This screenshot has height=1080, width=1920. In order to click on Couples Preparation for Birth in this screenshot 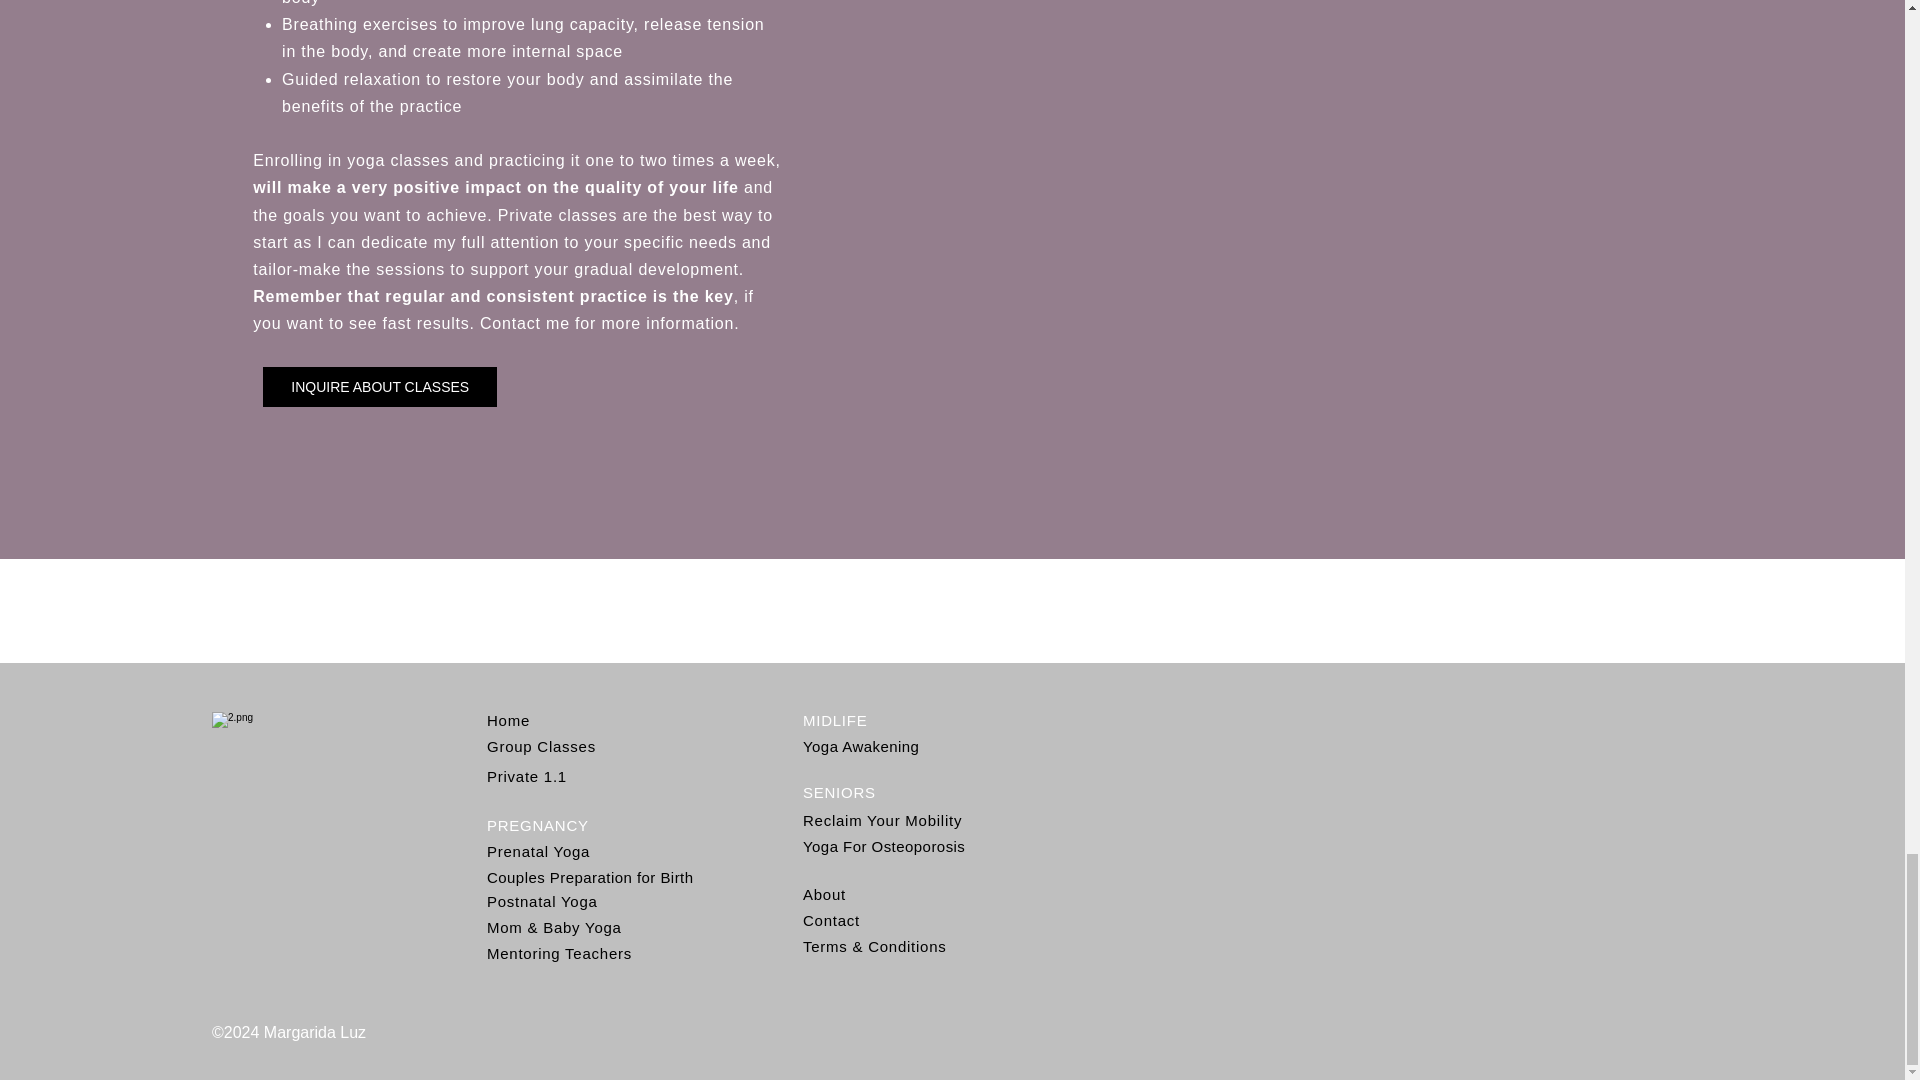, I will do `click(590, 877)`.